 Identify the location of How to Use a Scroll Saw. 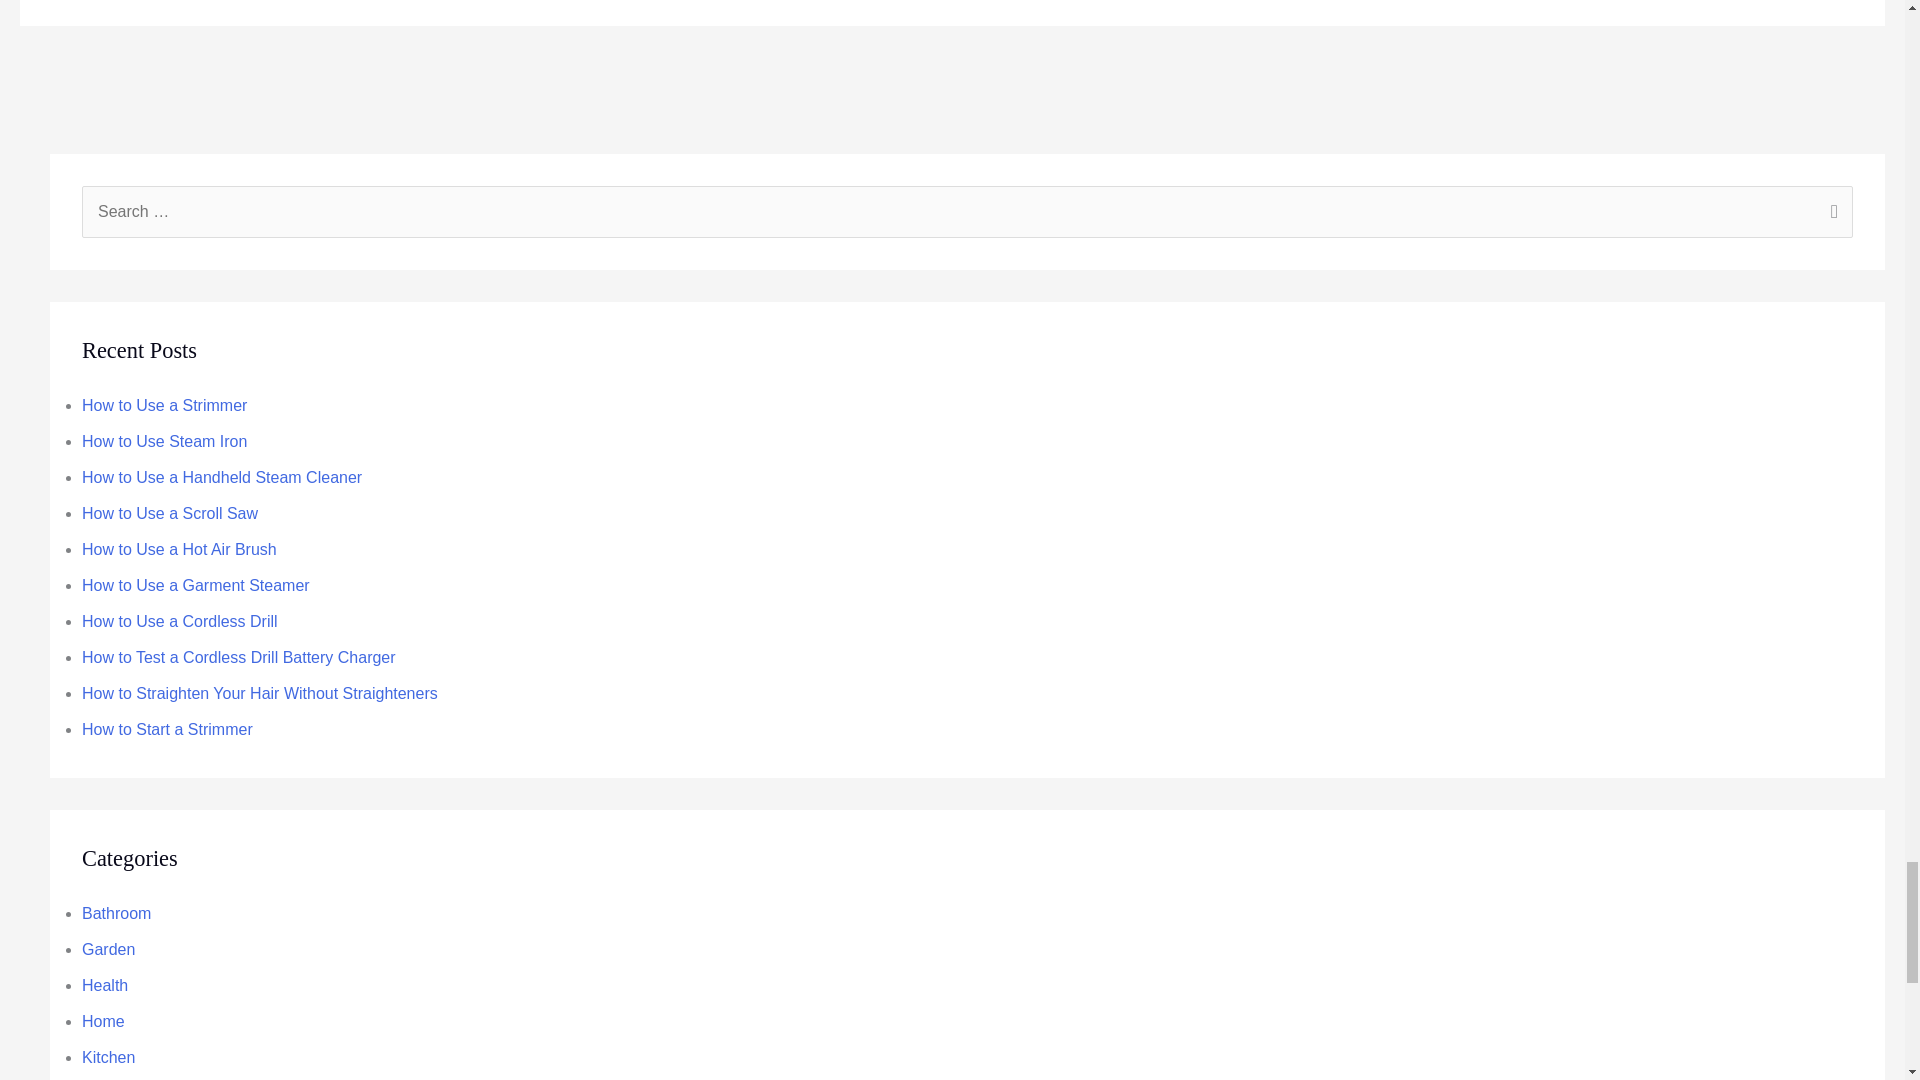
(170, 513).